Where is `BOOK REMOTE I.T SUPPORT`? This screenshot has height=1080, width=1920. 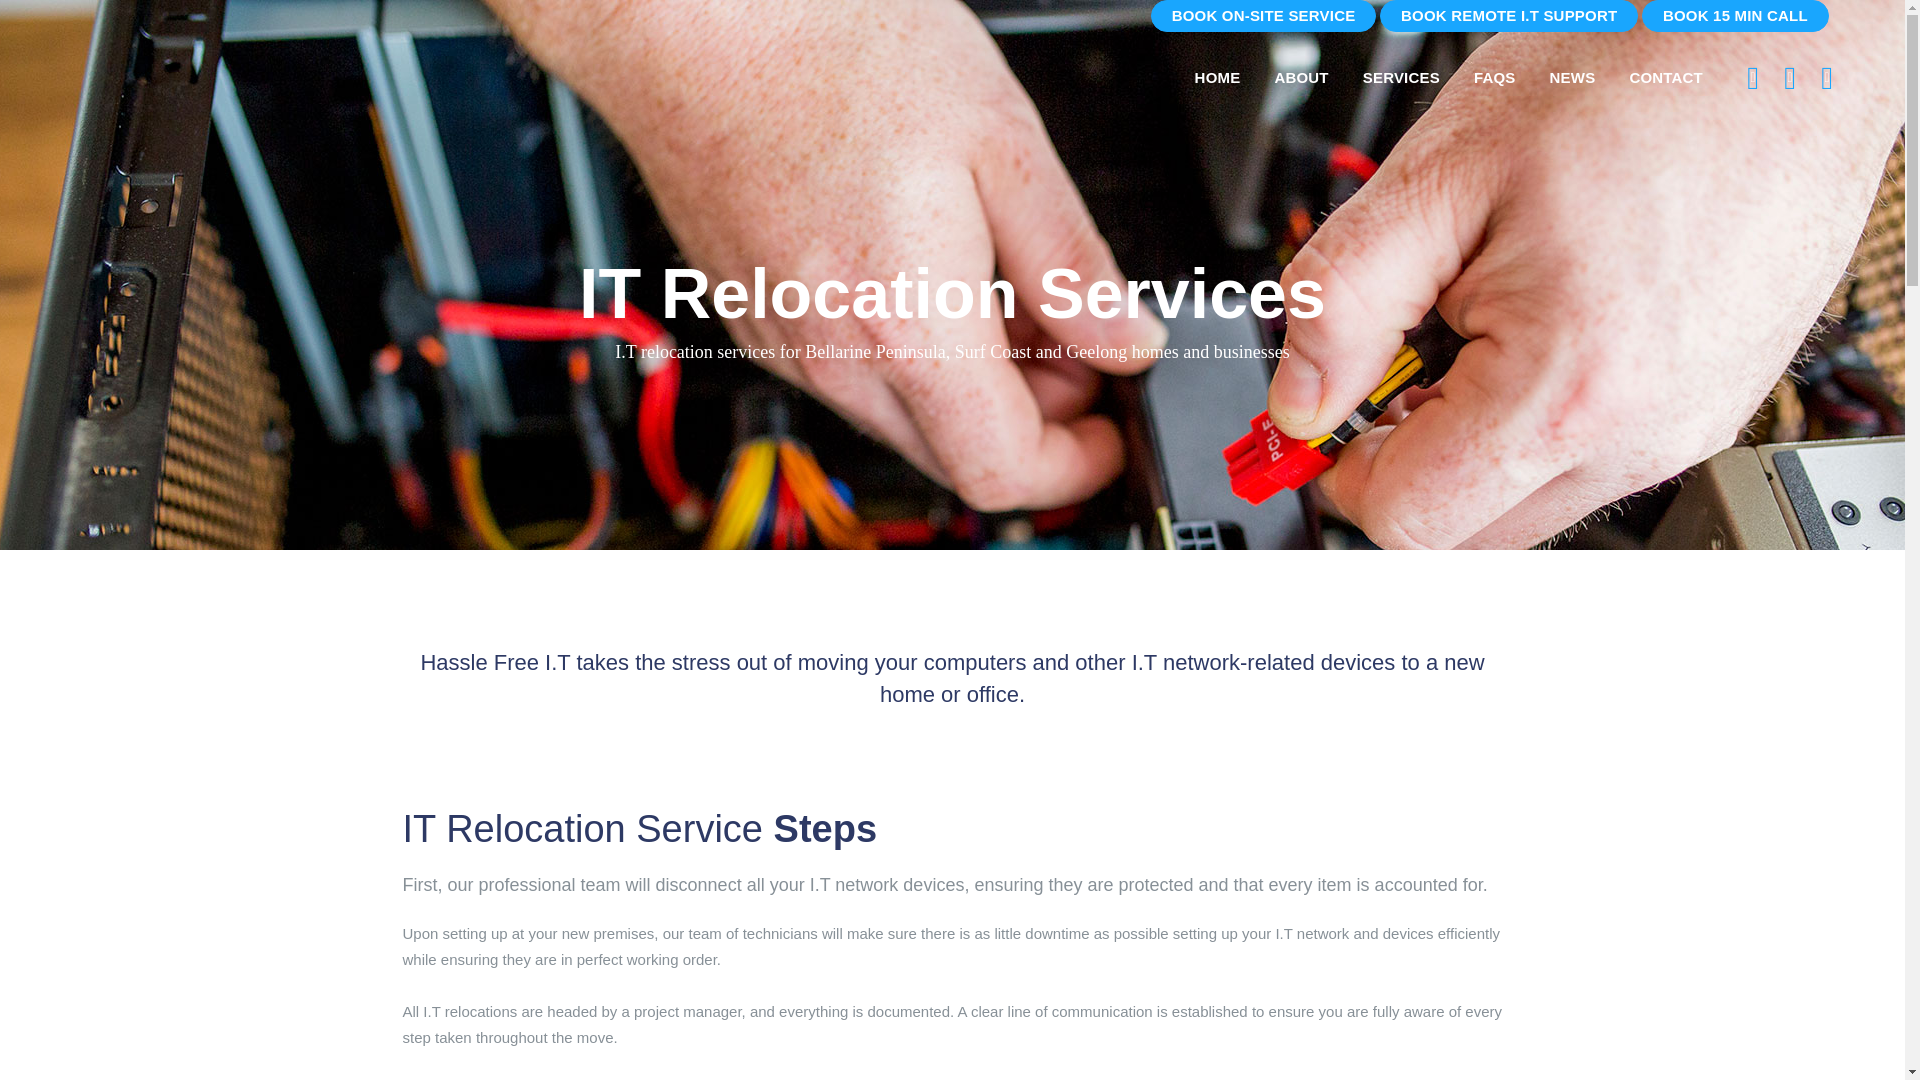 BOOK REMOTE I.T SUPPORT is located at coordinates (1508, 16).